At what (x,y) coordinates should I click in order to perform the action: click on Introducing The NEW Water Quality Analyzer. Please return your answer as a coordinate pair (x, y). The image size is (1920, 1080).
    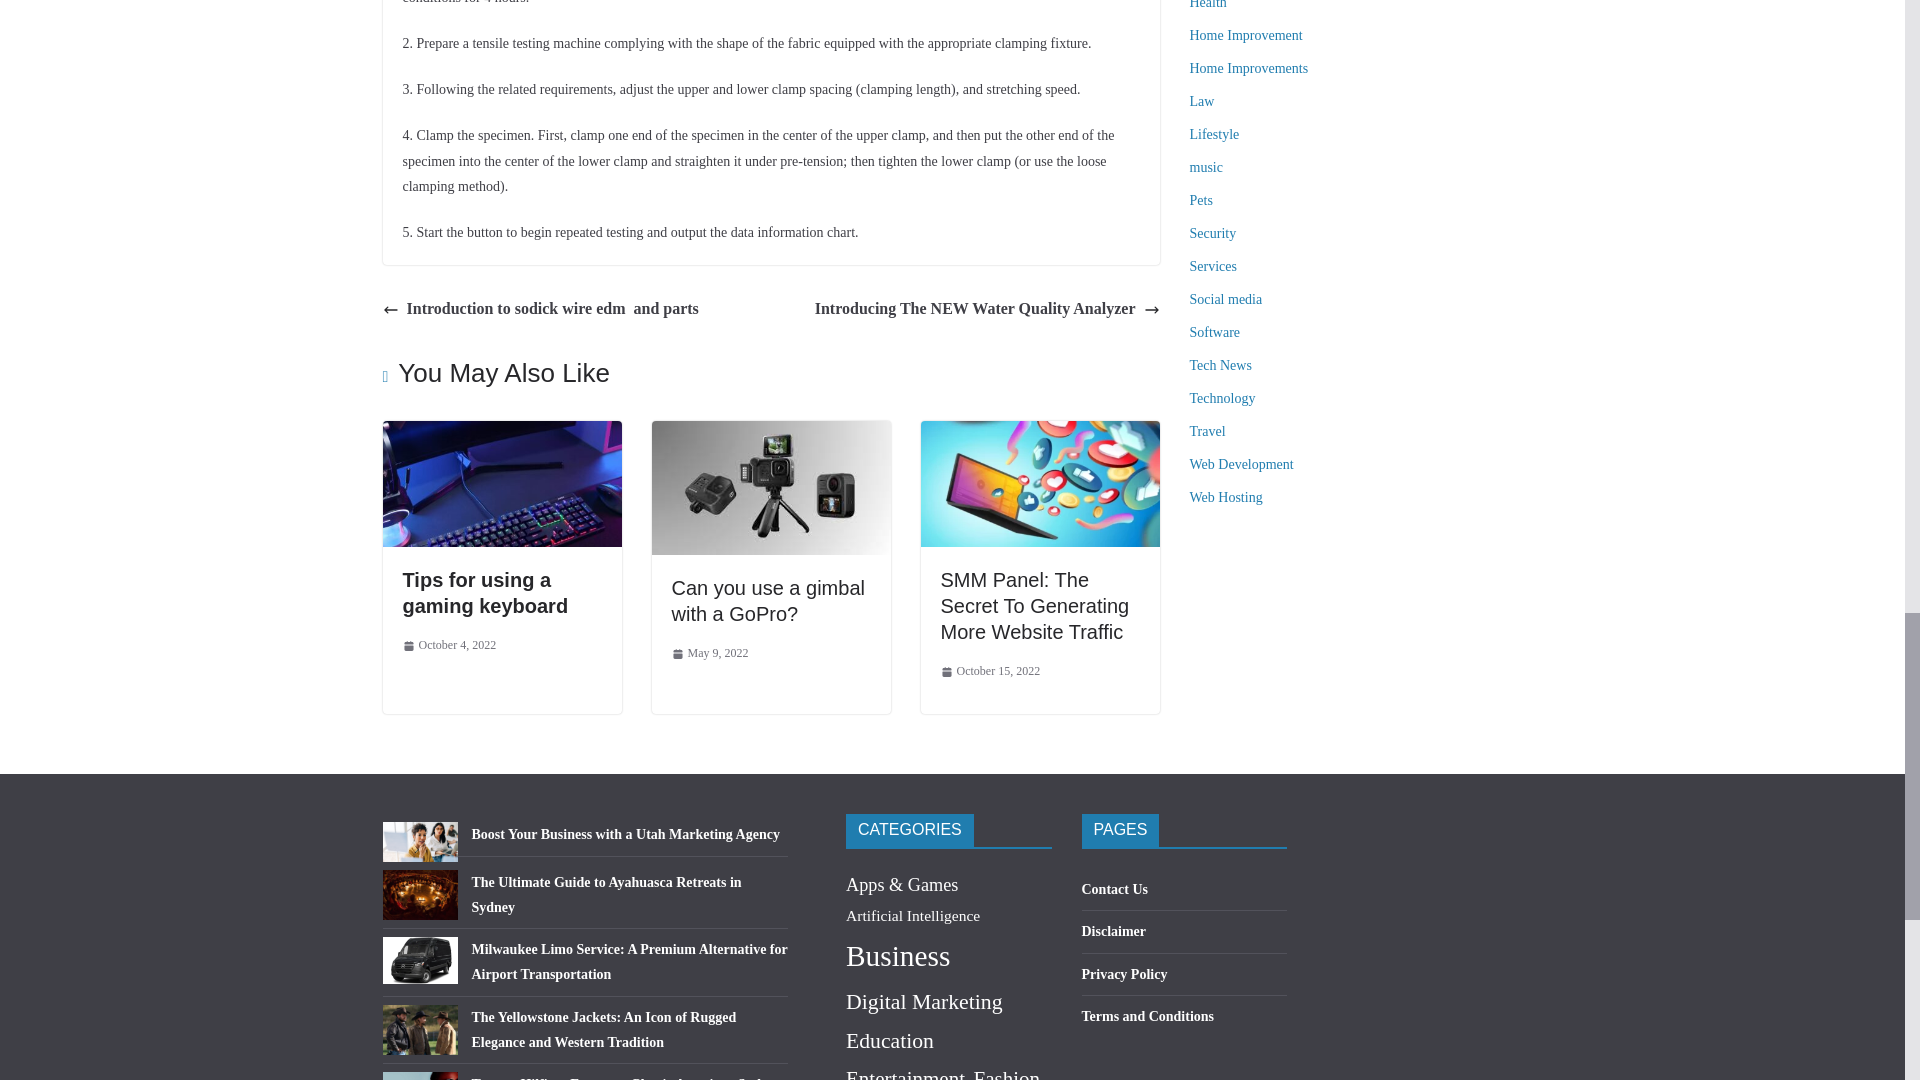
    Looking at the image, I should click on (986, 309).